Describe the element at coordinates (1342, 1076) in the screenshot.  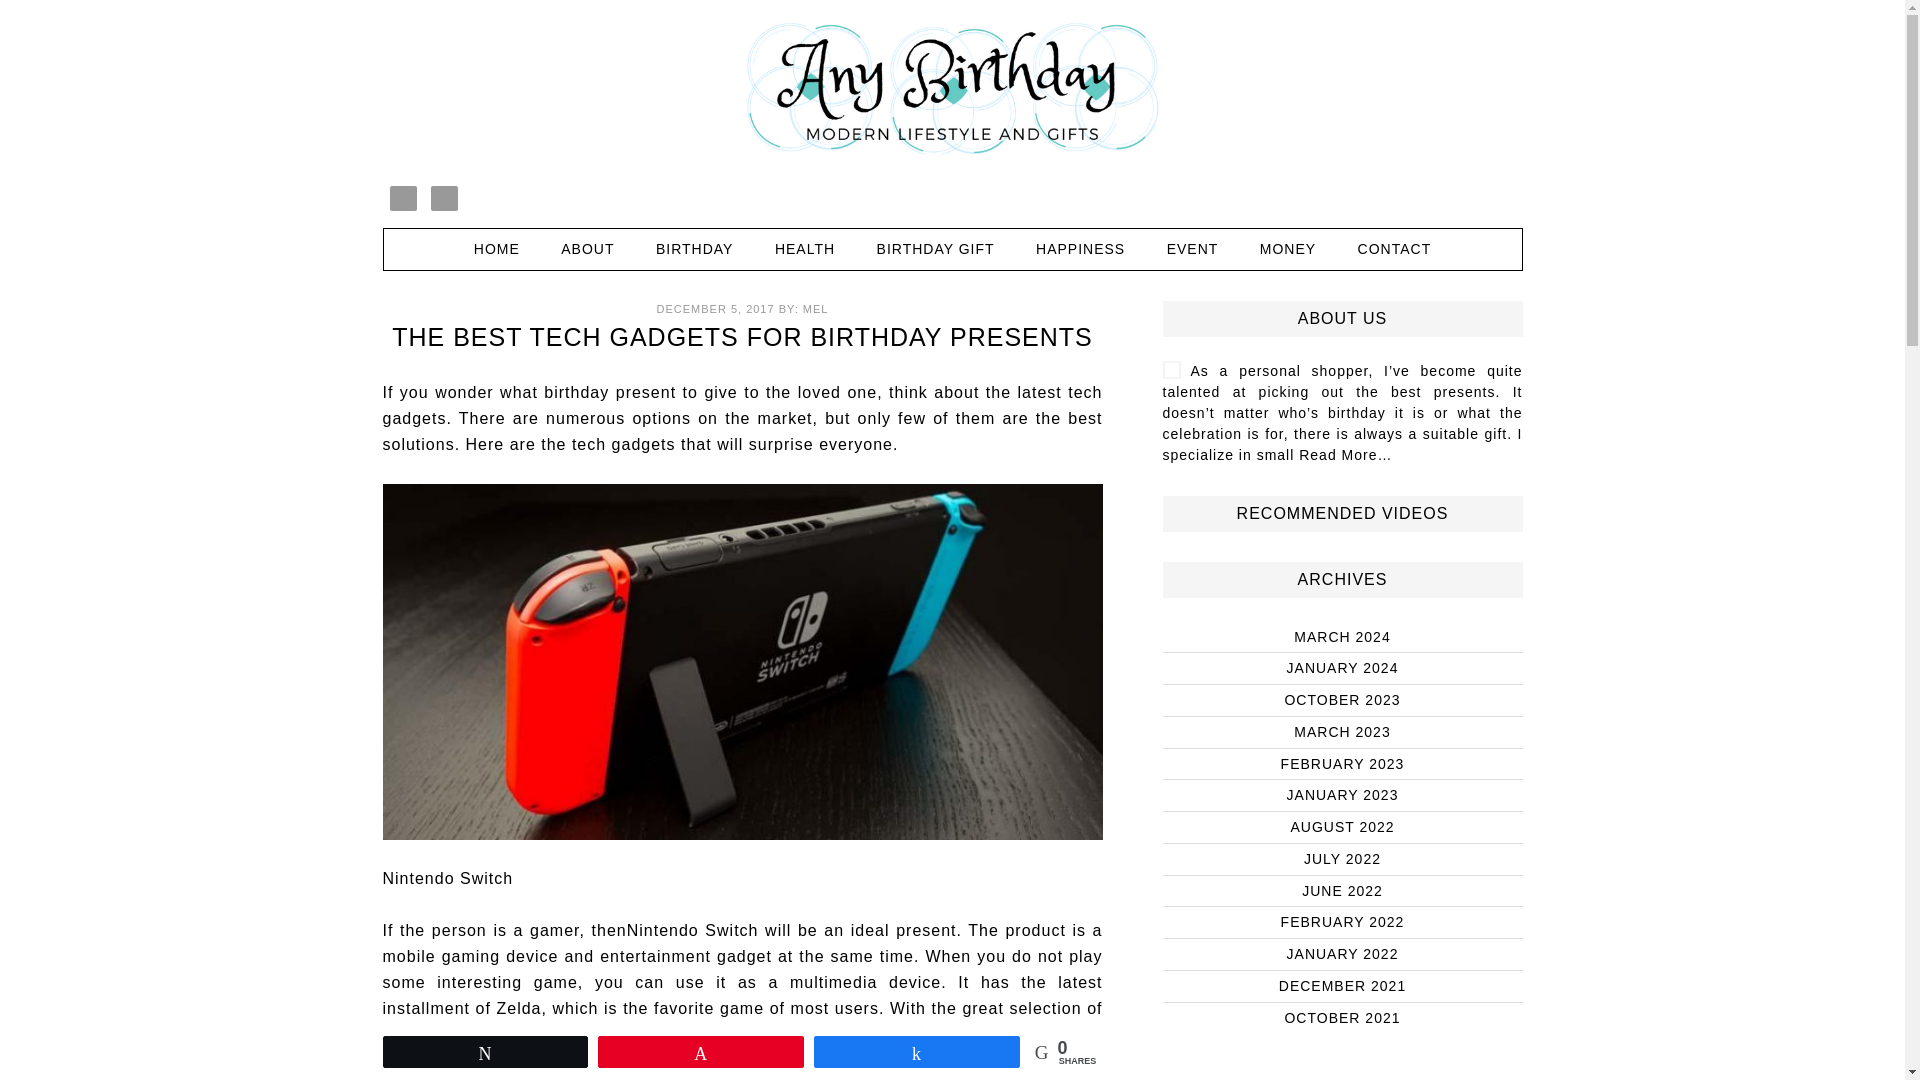
I see `AUGUST 2021` at that location.